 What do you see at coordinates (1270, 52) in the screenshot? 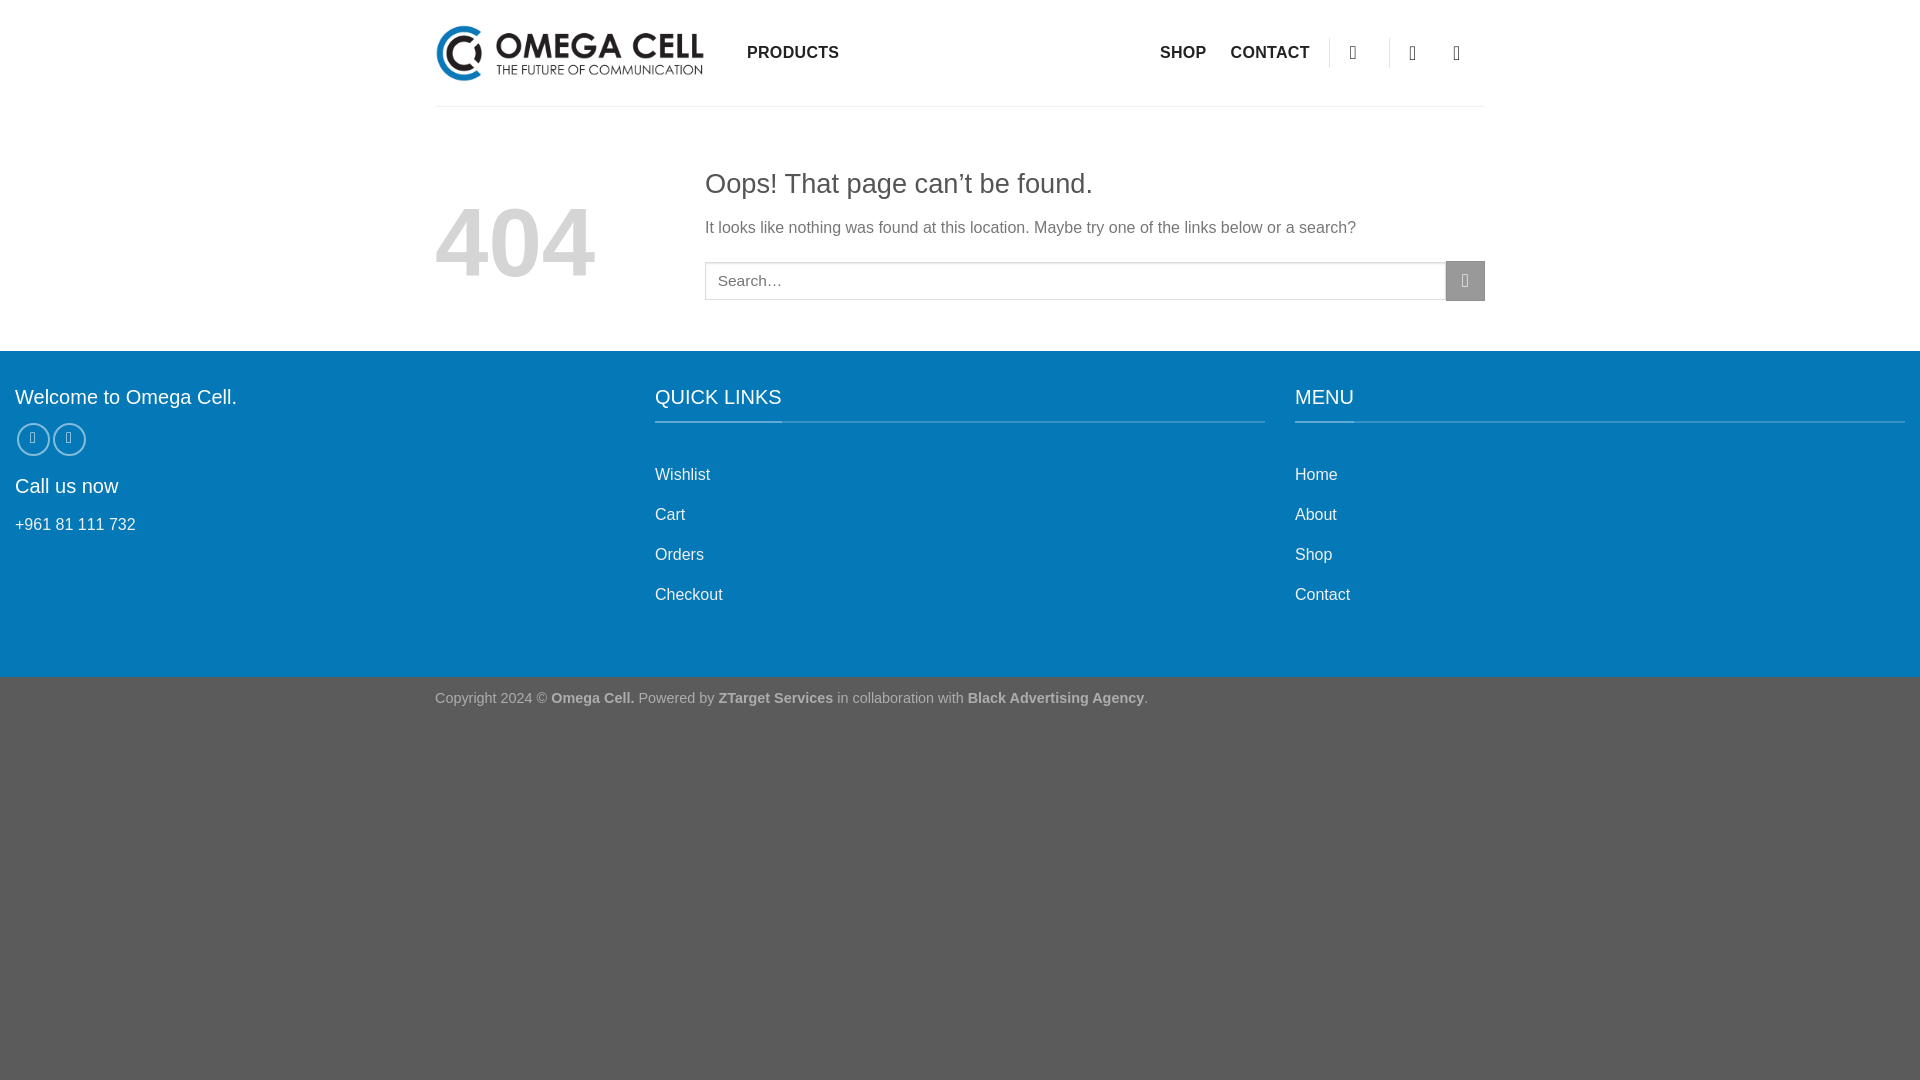
I see `CONTACT` at bounding box center [1270, 52].